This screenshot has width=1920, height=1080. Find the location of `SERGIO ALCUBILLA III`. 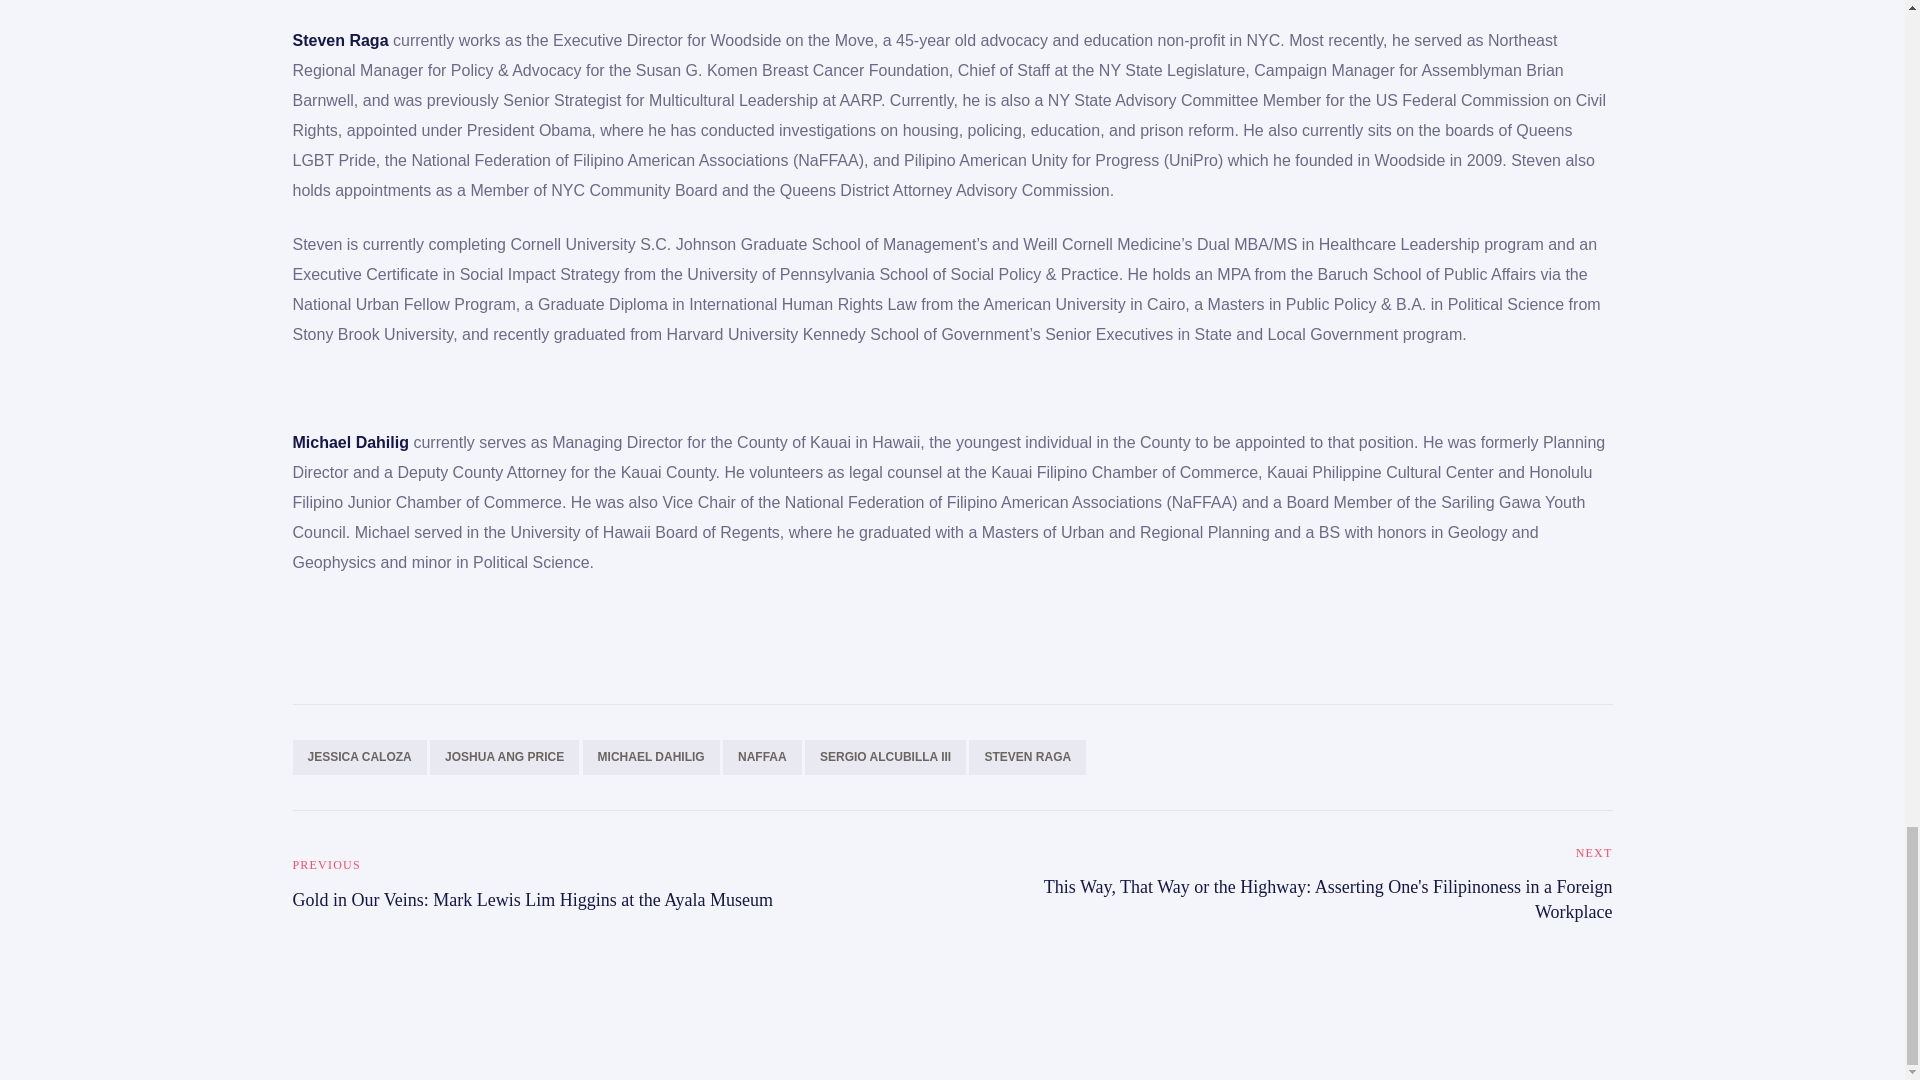

SERGIO ALCUBILLA III is located at coordinates (884, 756).